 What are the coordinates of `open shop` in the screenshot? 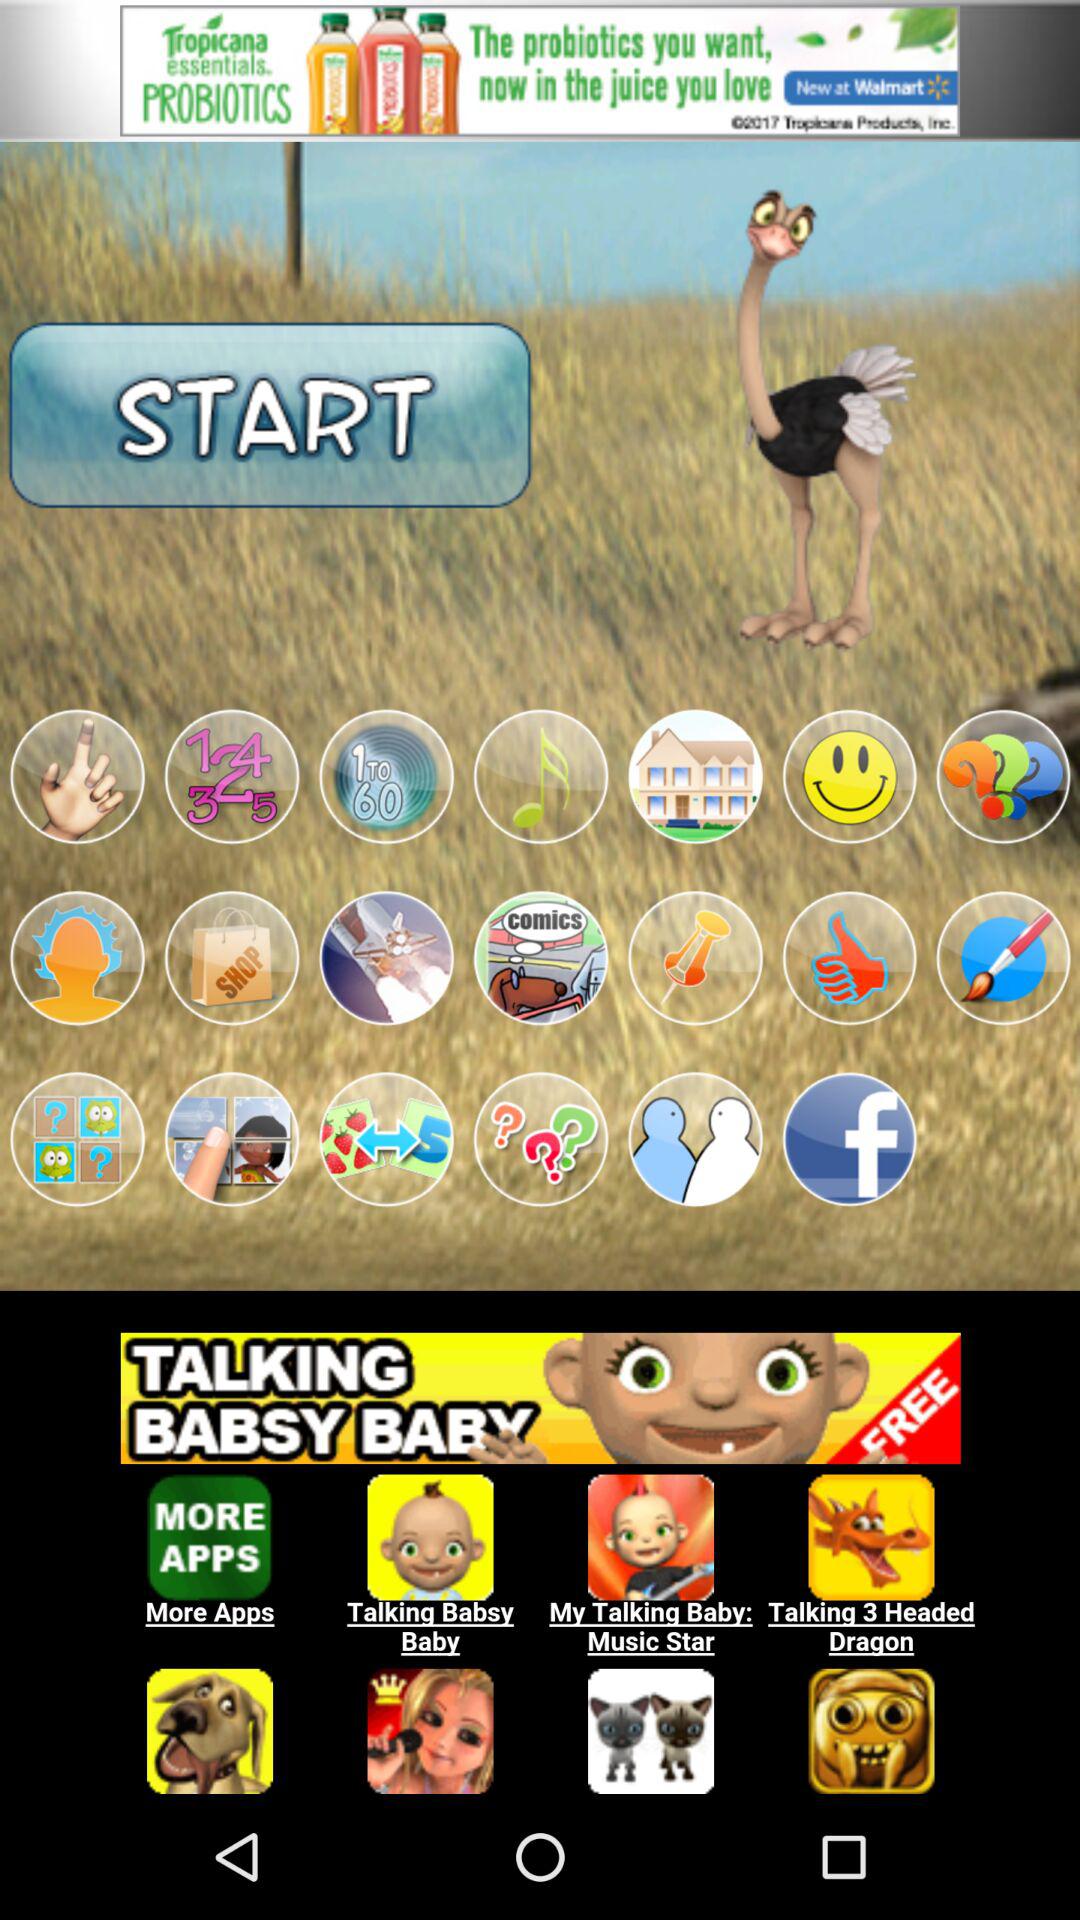 It's located at (232, 958).